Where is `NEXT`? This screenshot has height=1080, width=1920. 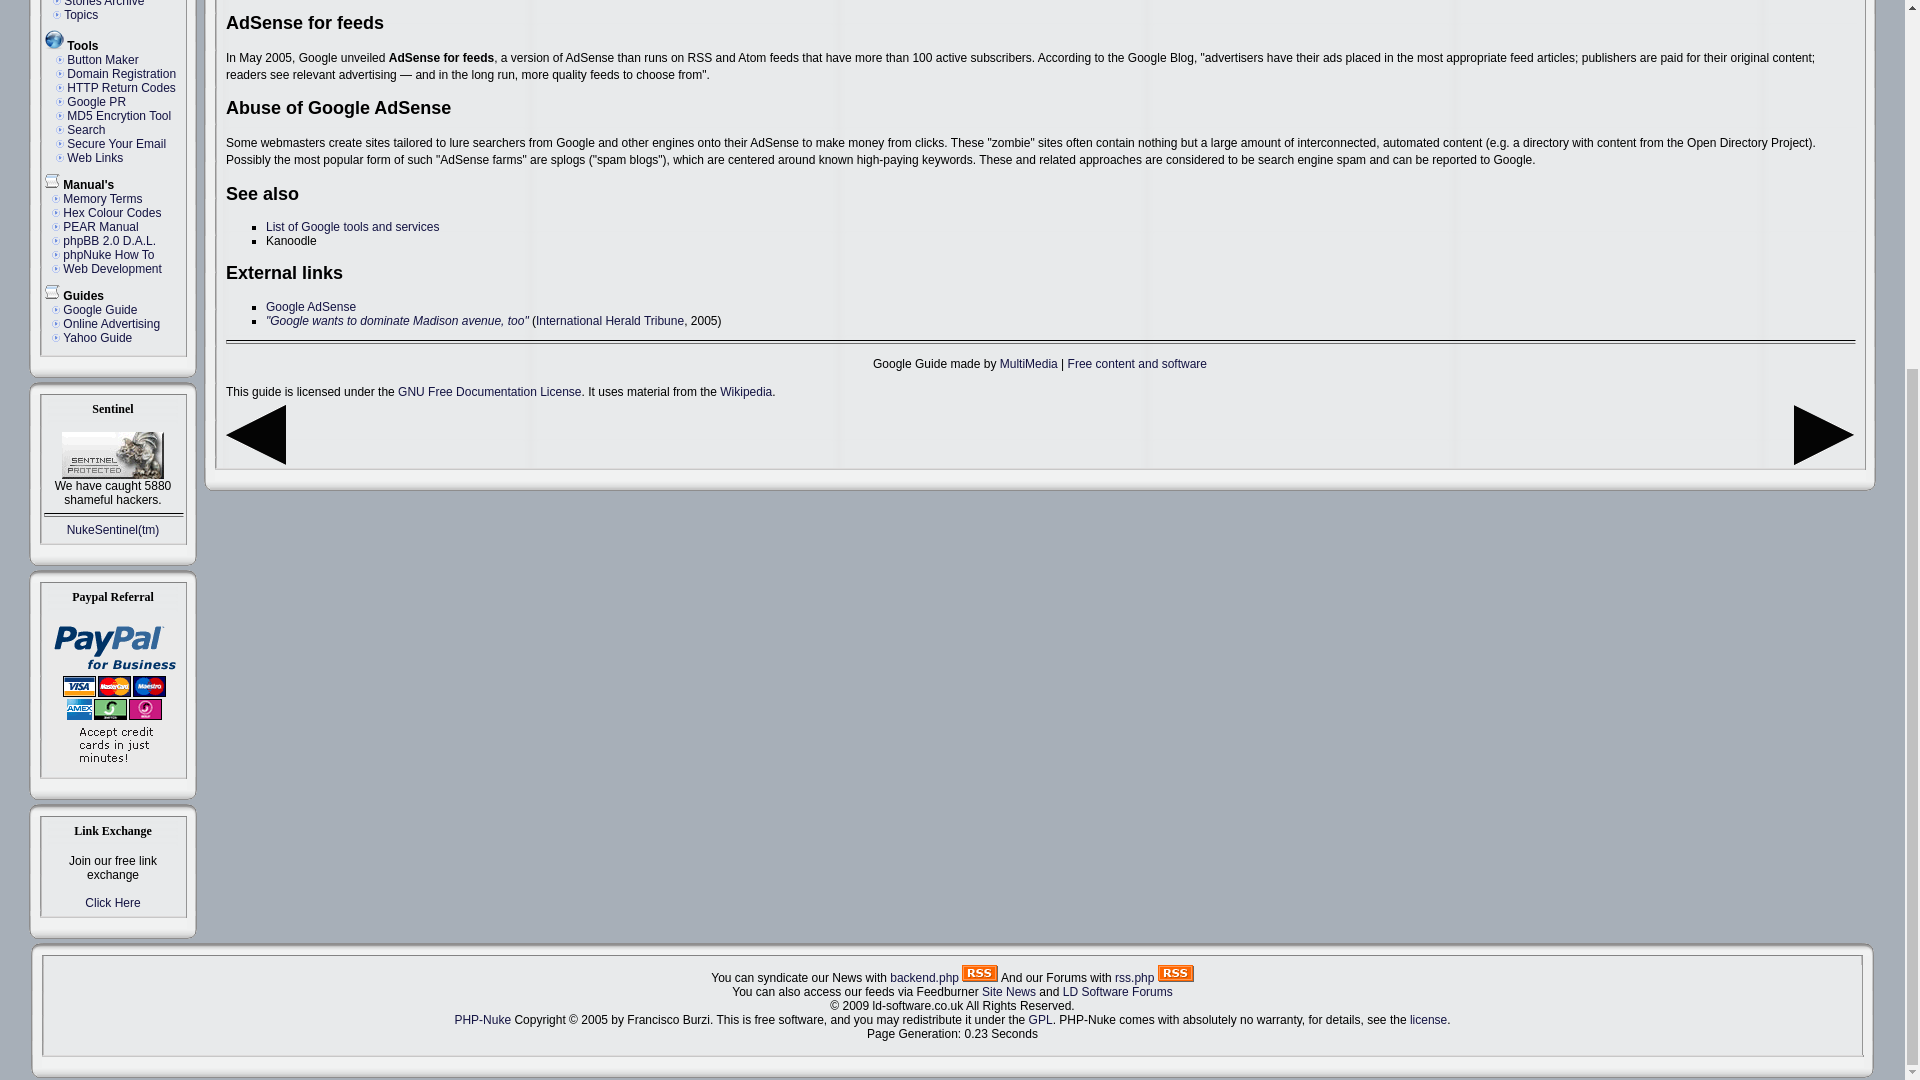 NEXT is located at coordinates (1824, 460).